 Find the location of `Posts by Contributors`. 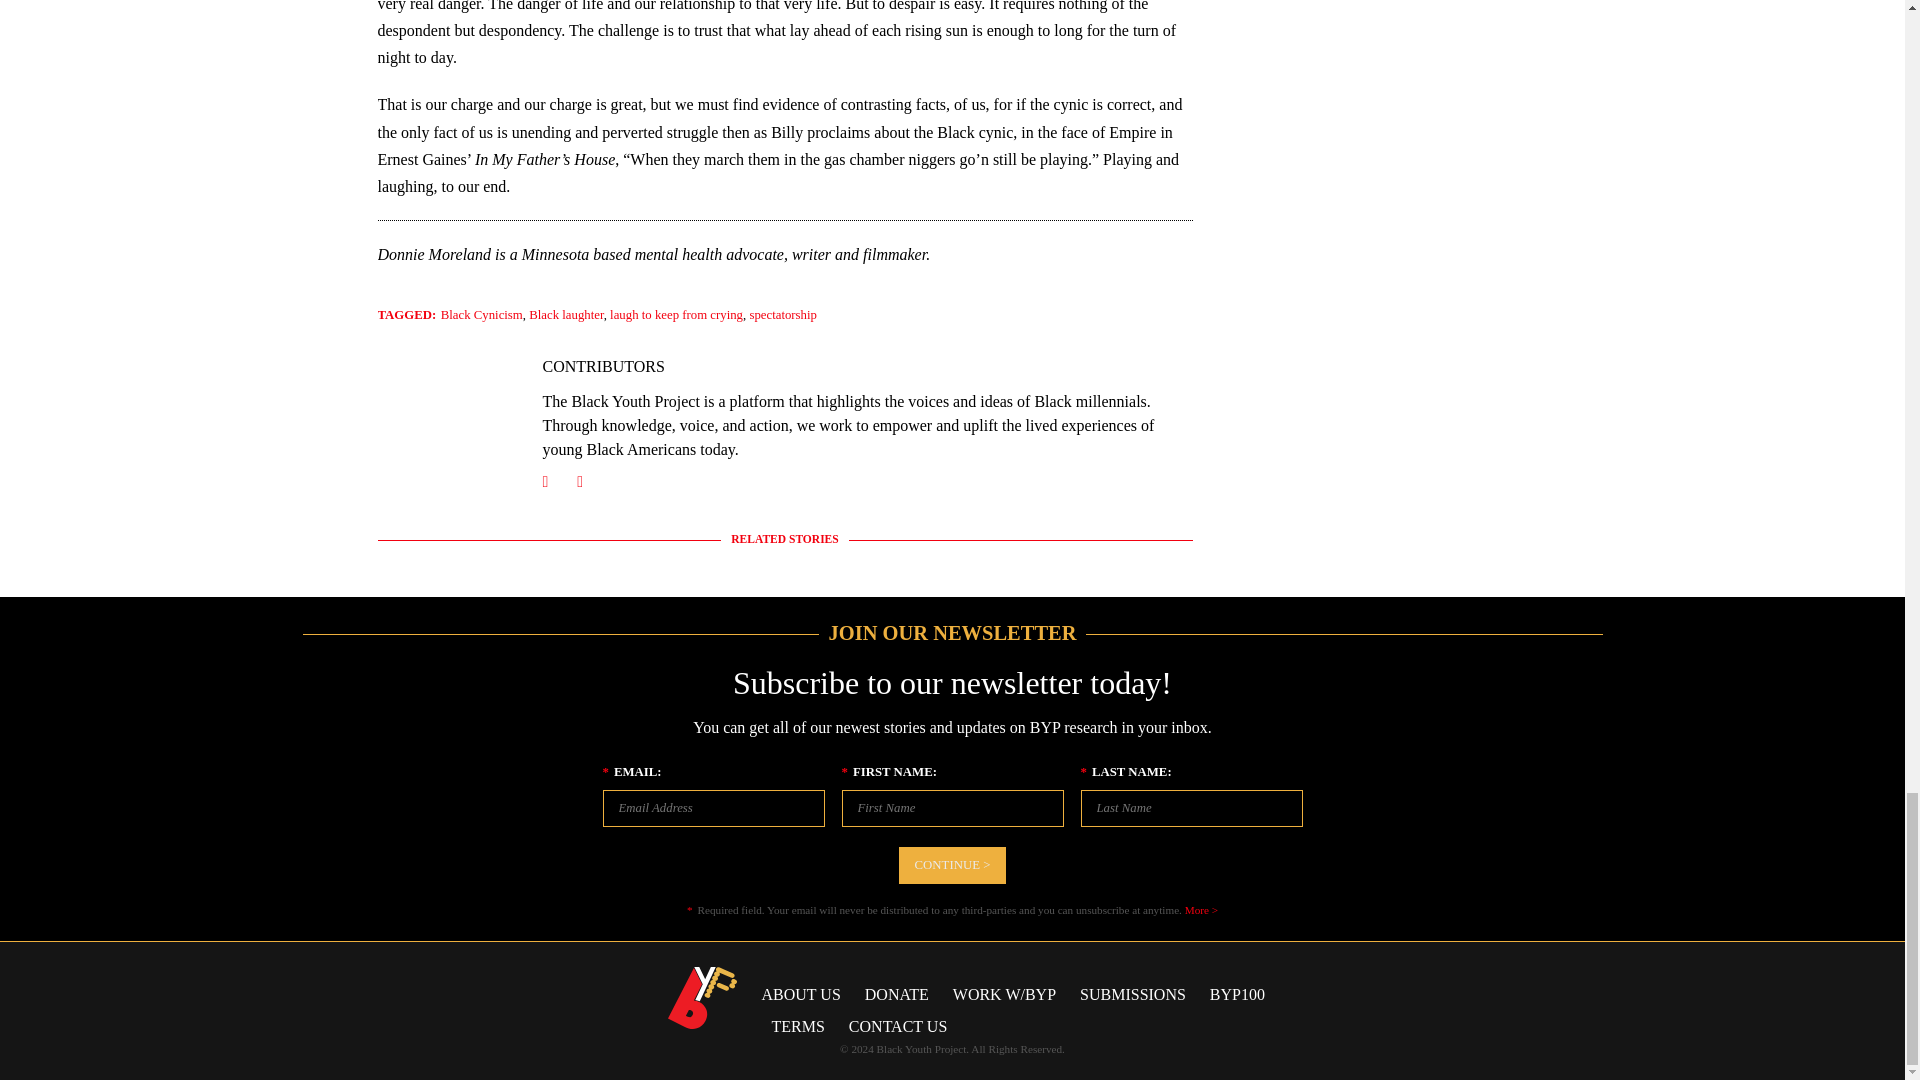

Posts by Contributors is located at coordinates (602, 366).